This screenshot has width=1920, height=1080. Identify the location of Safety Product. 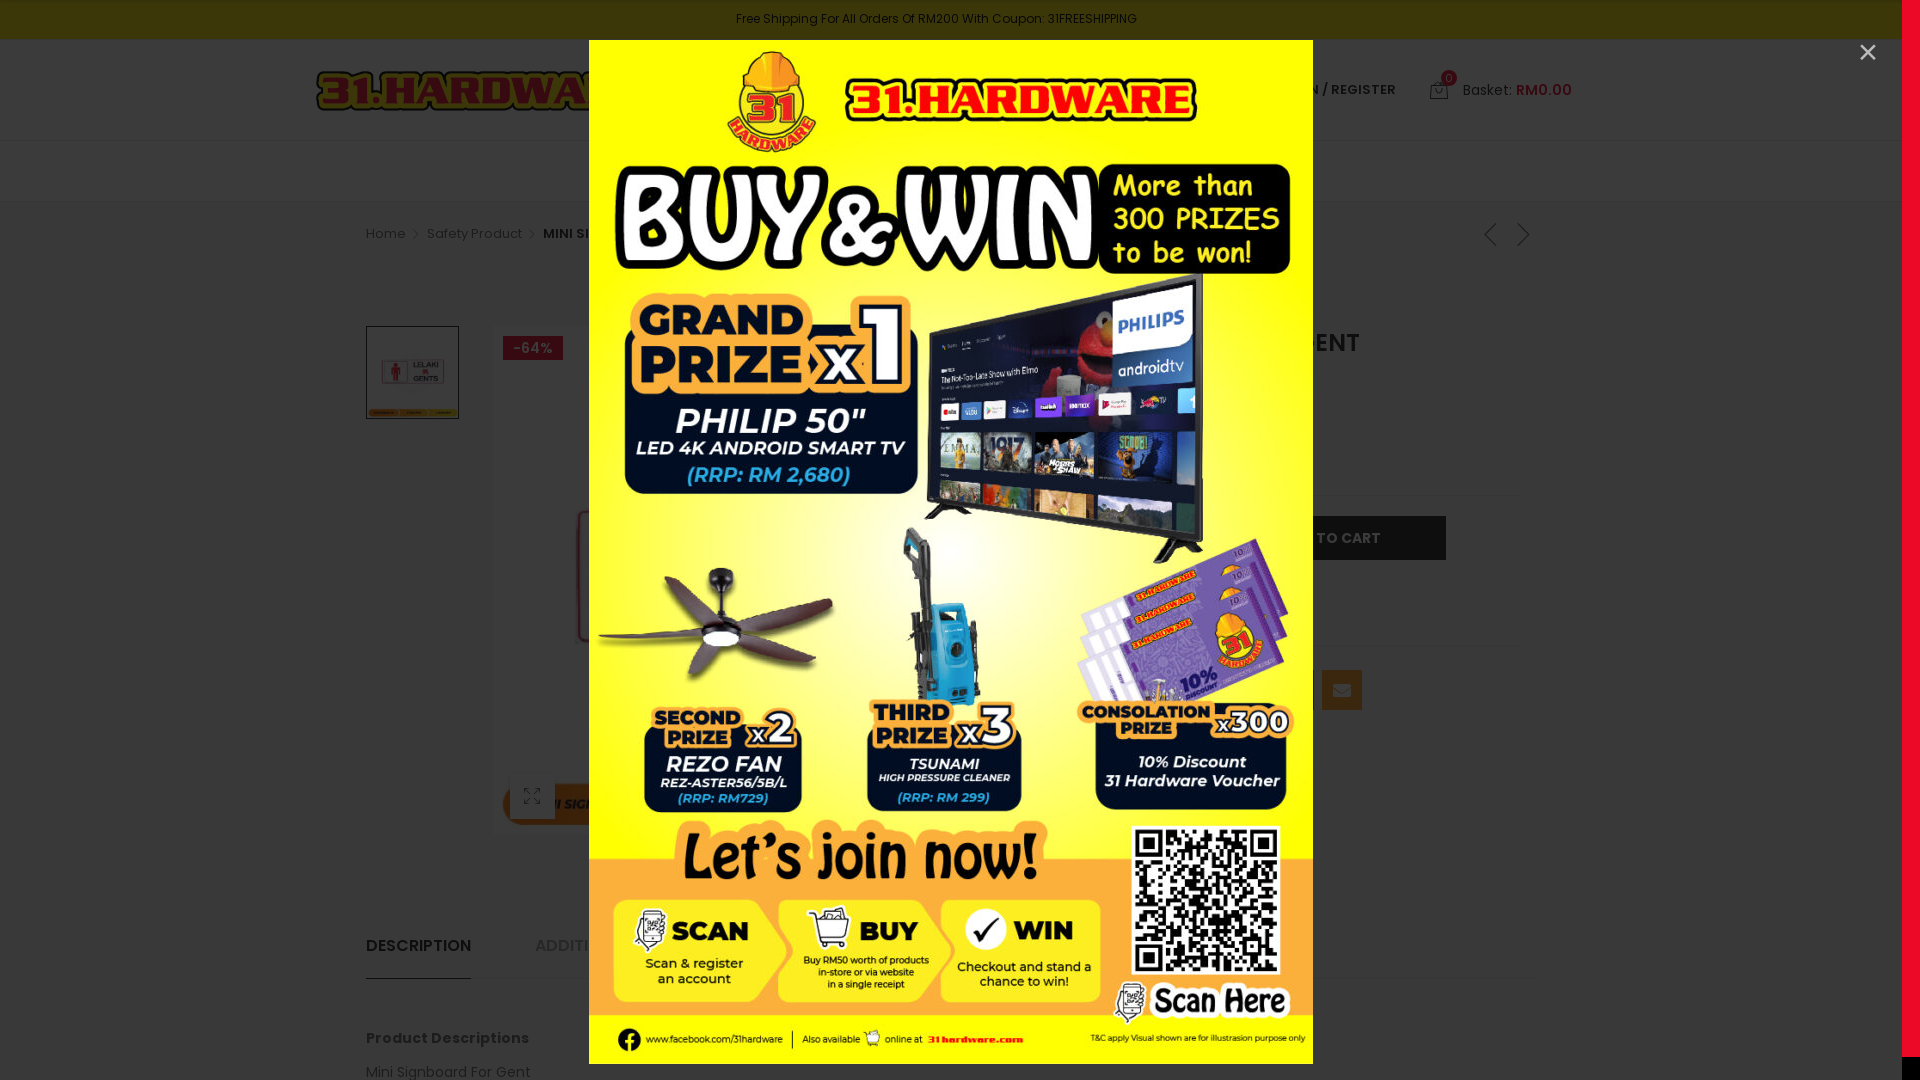
(1198, 461).